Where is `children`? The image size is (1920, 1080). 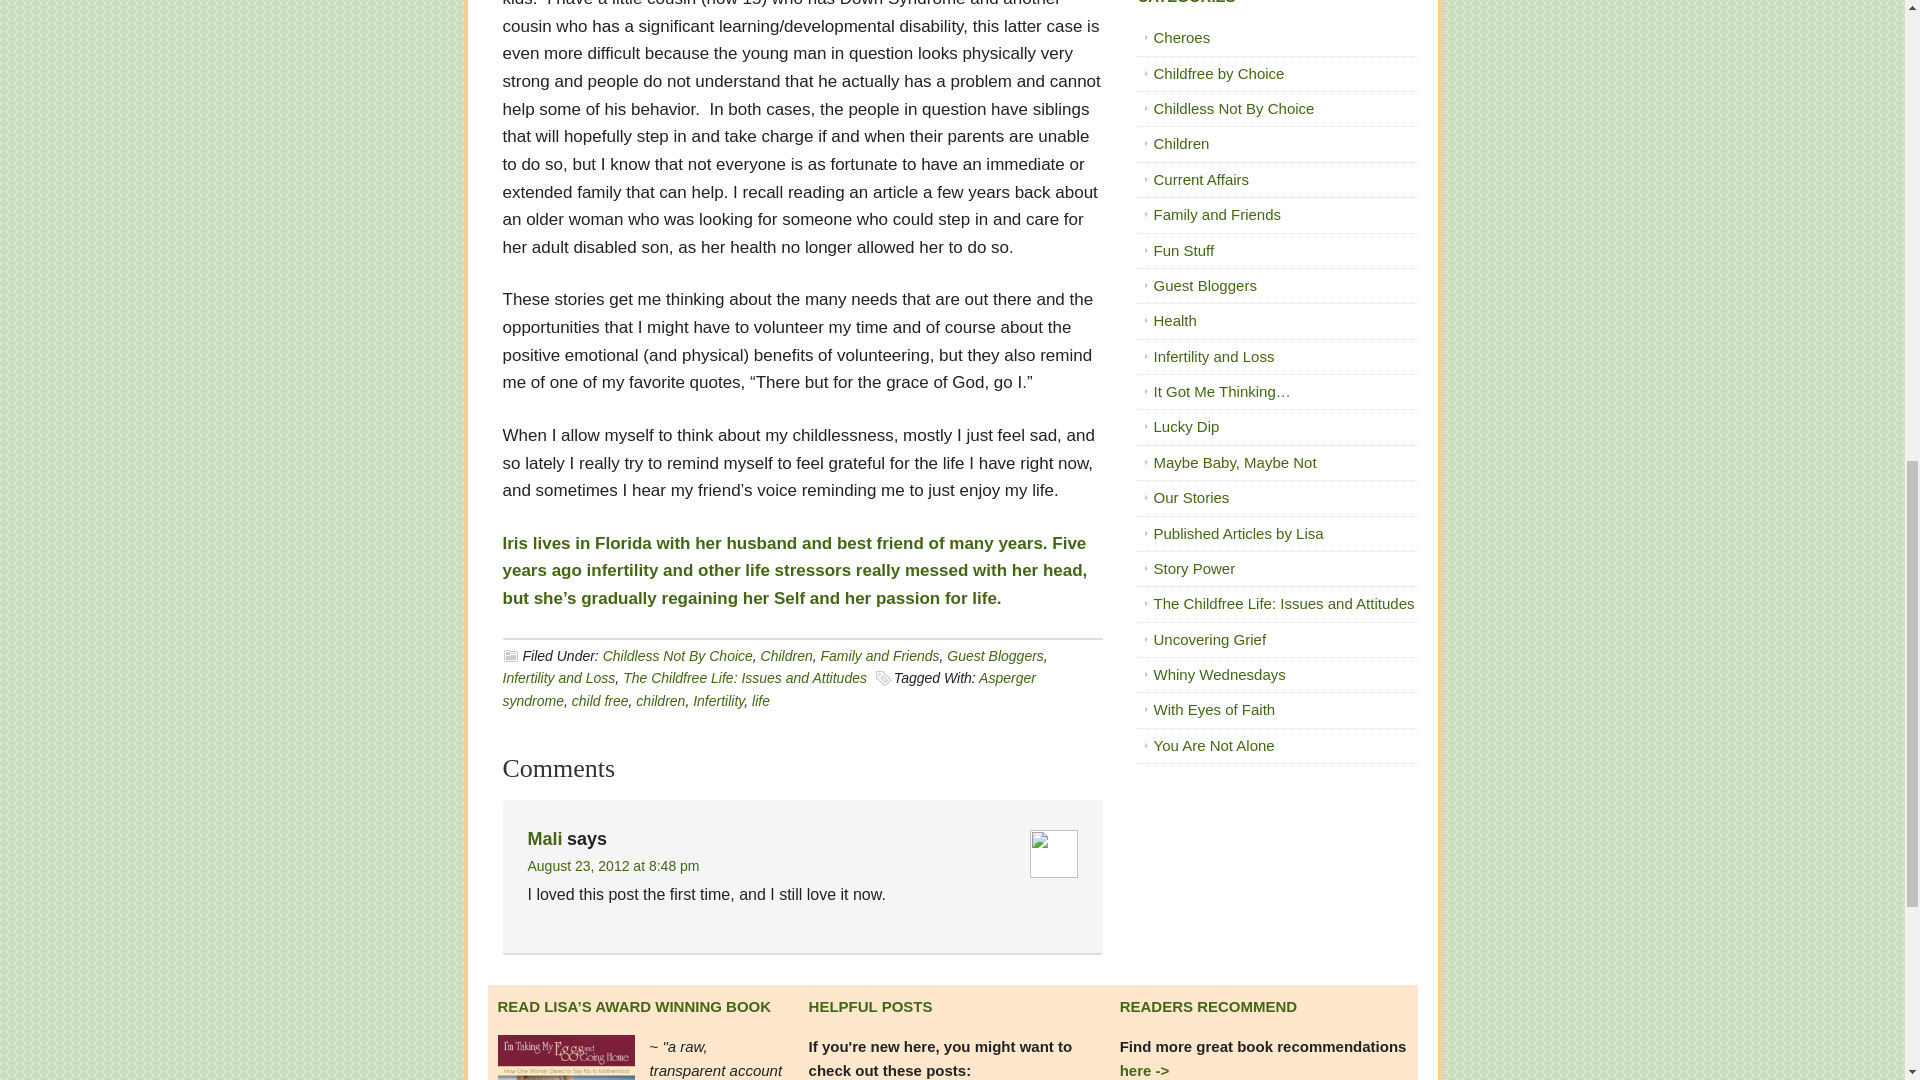
children is located at coordinates (660, 700).